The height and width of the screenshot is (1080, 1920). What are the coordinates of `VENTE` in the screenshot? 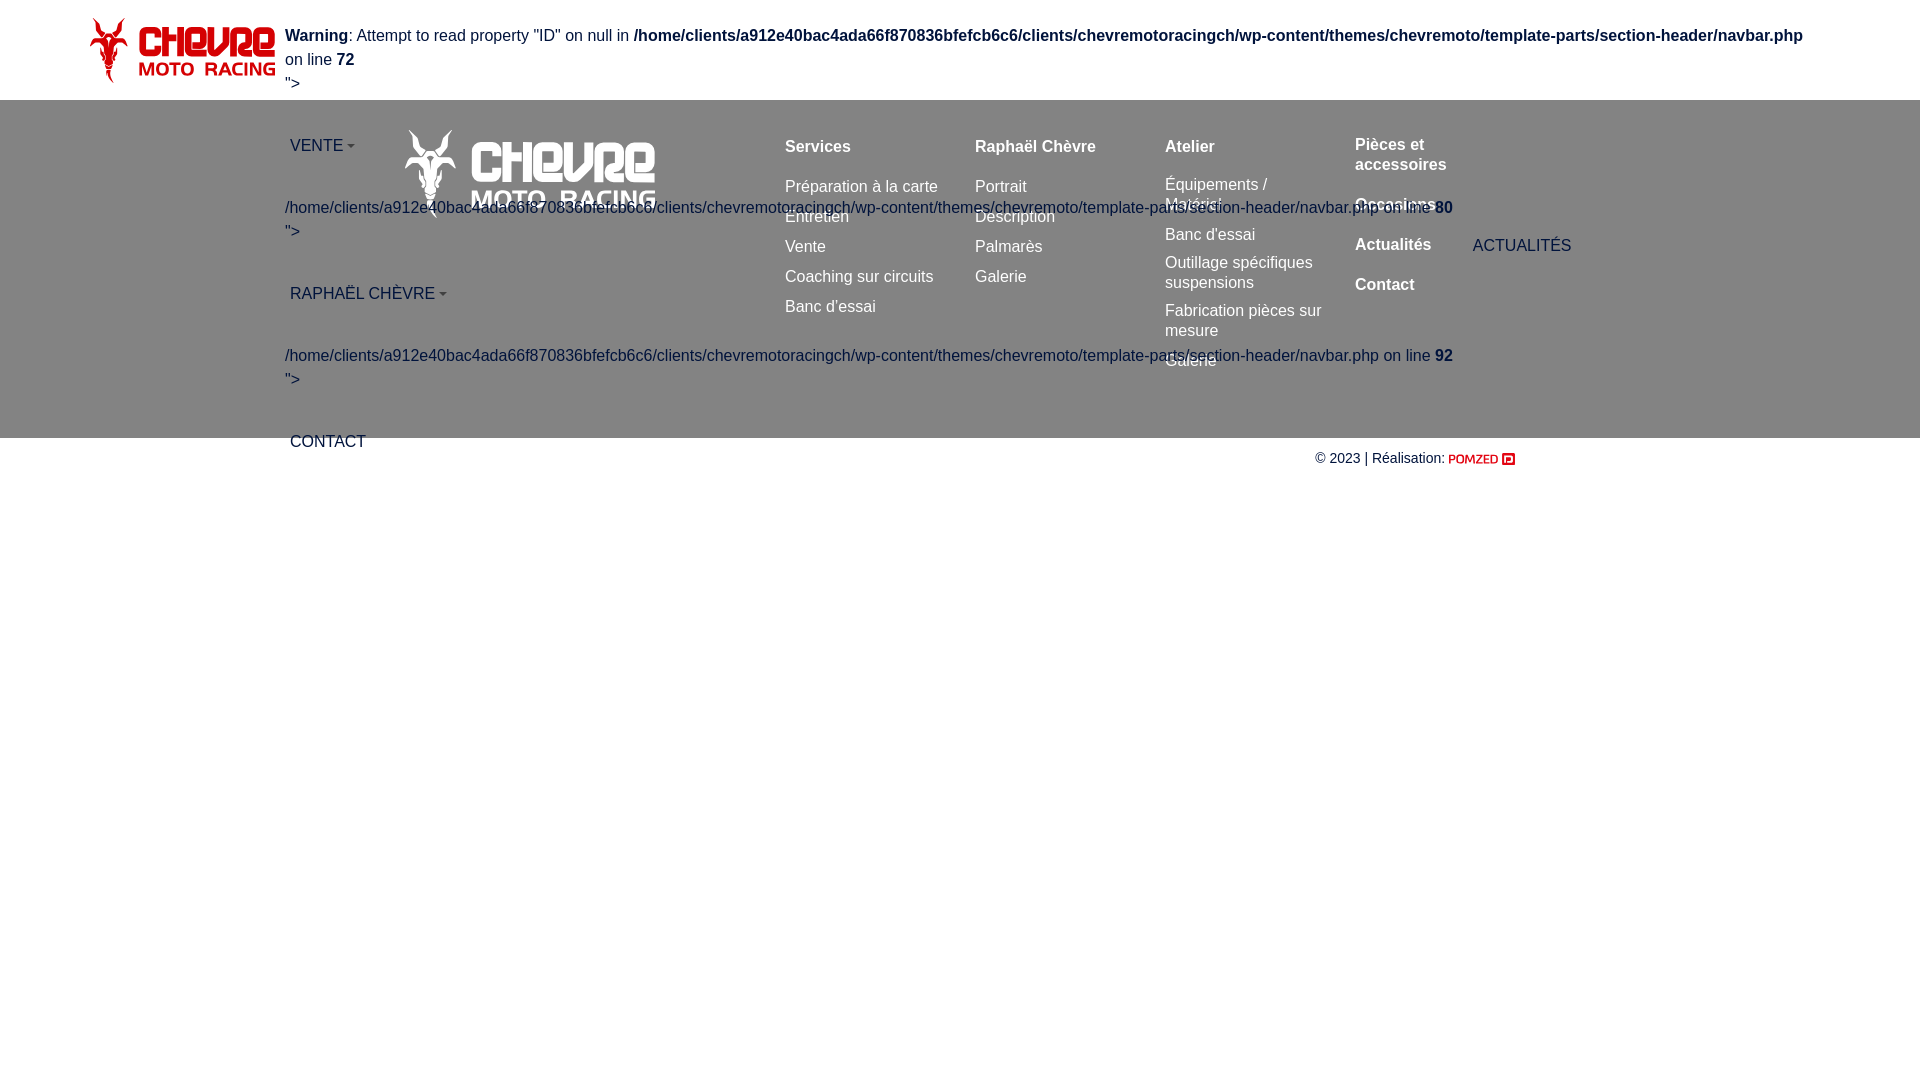 It's located at (1050, 146).